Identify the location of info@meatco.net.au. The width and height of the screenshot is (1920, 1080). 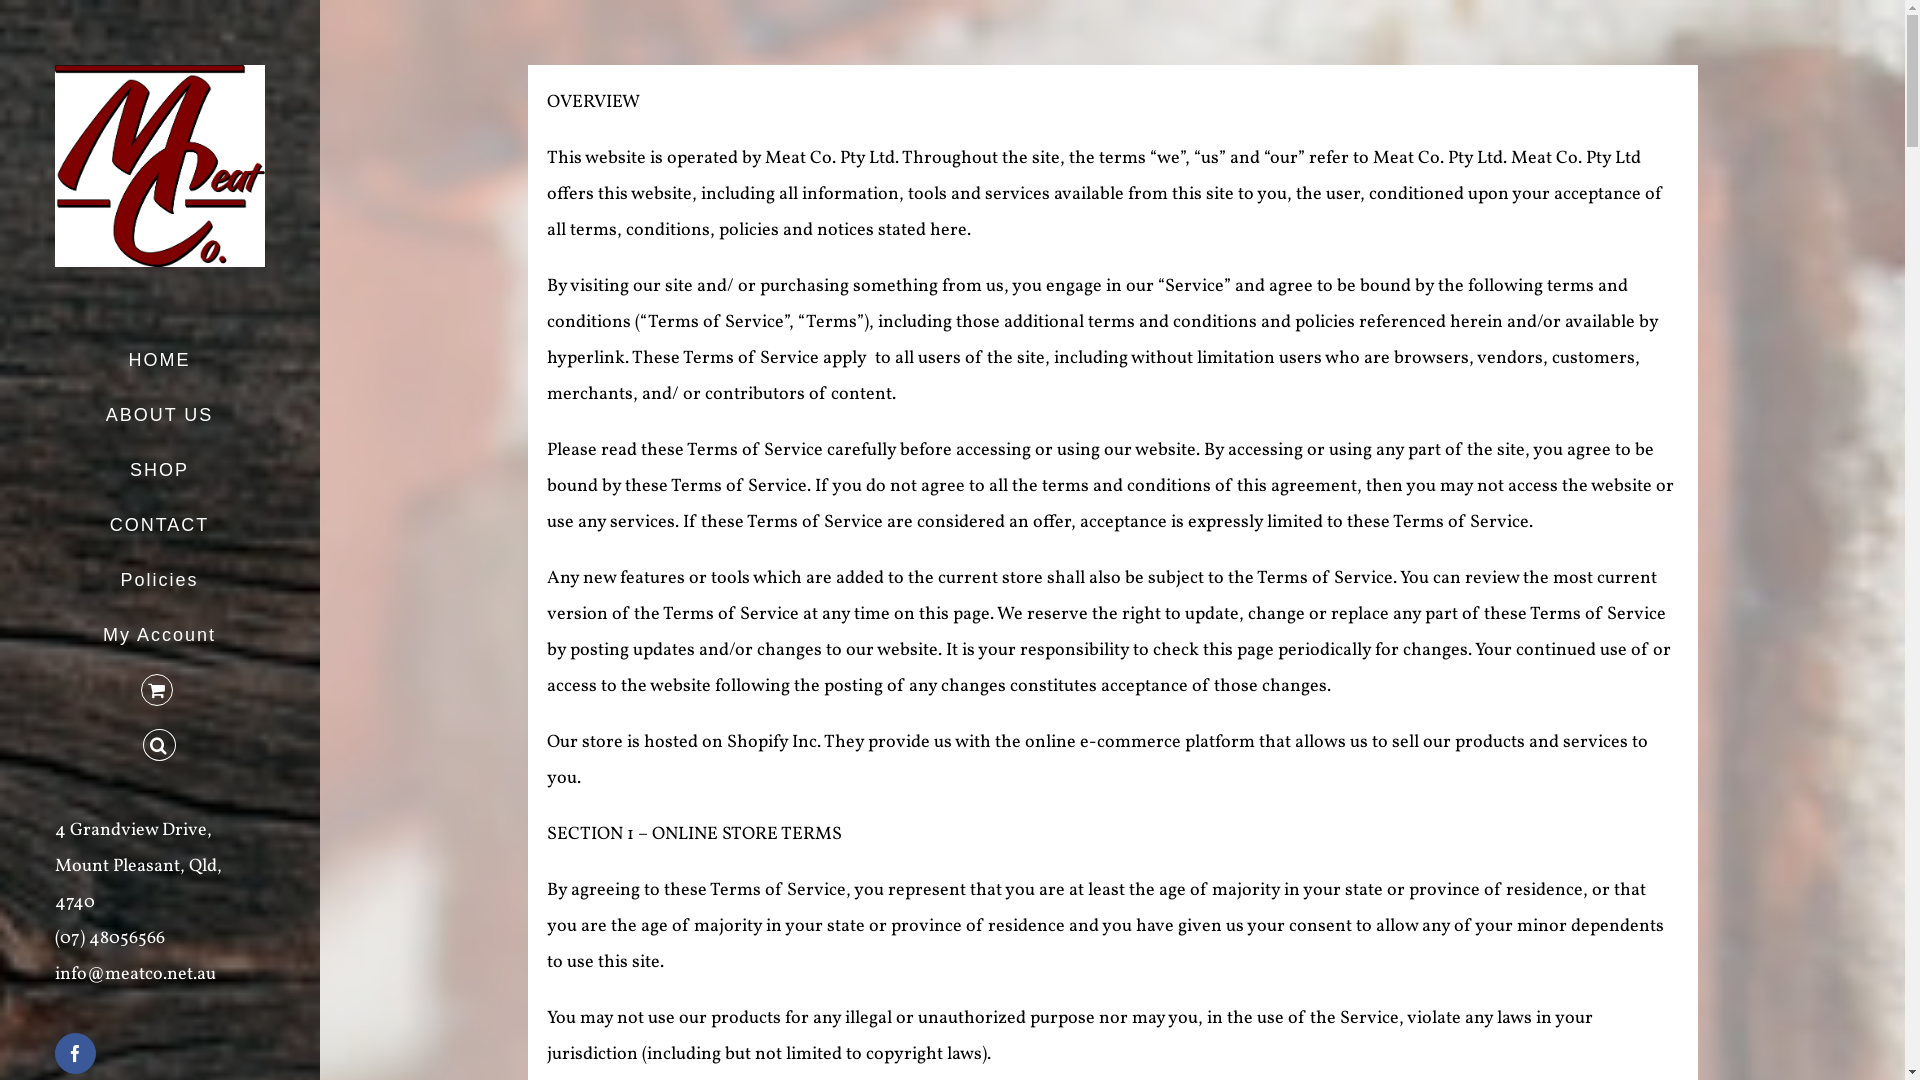
(136, 974).